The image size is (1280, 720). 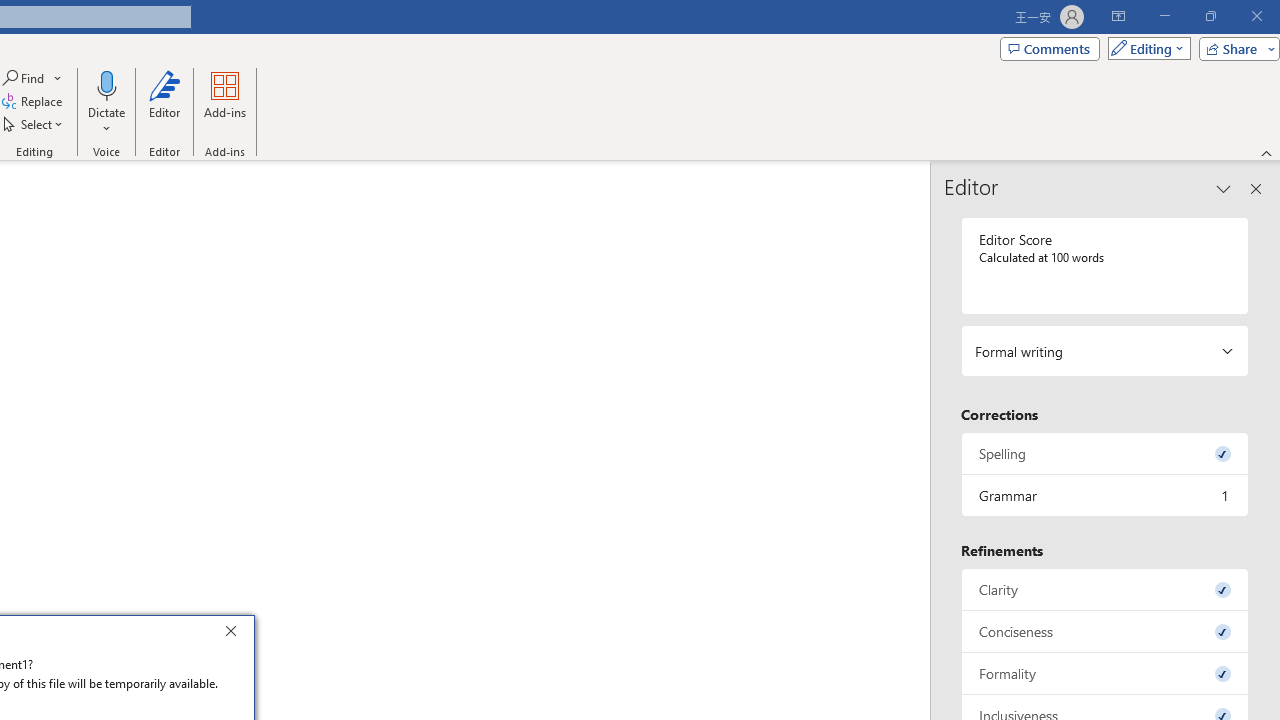 I want to click on More Options, so click(x=106, y=121).